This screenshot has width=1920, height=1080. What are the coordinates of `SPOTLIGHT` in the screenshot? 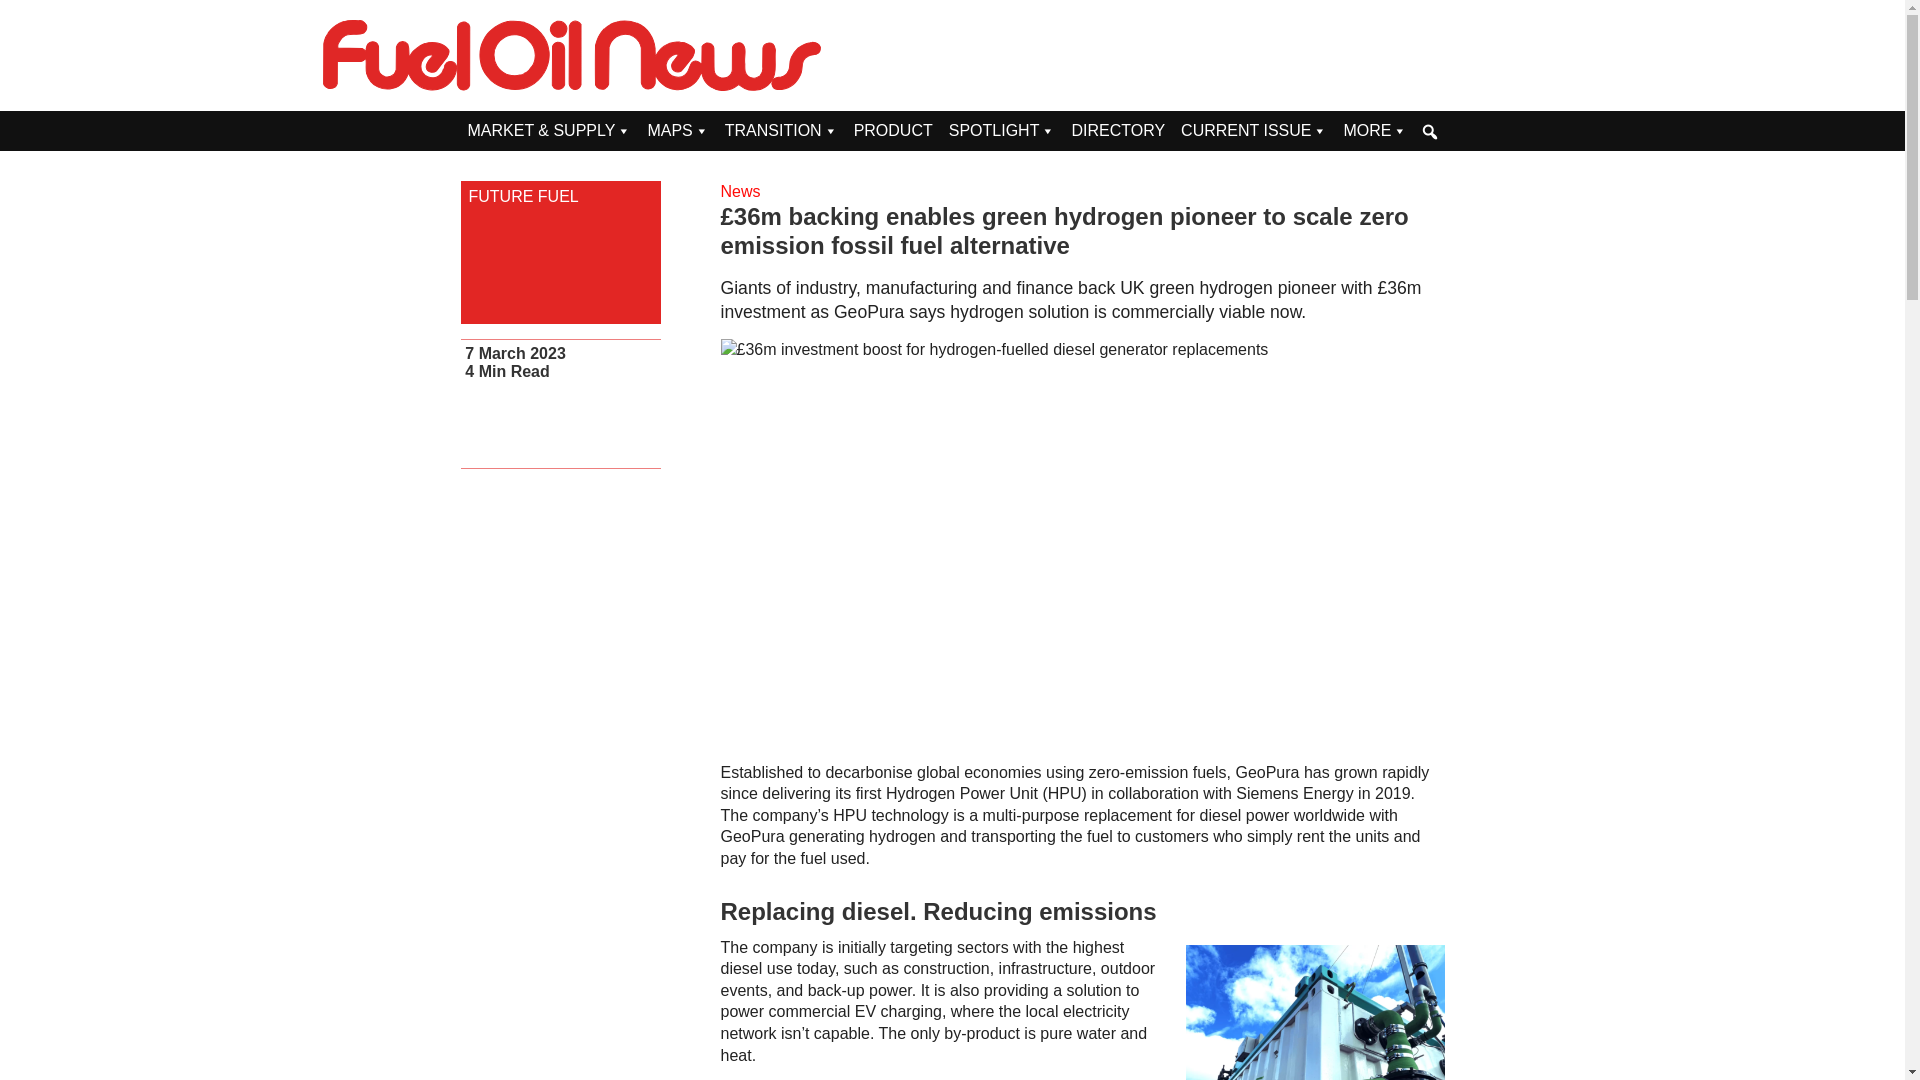 It's located at (1002, 131).